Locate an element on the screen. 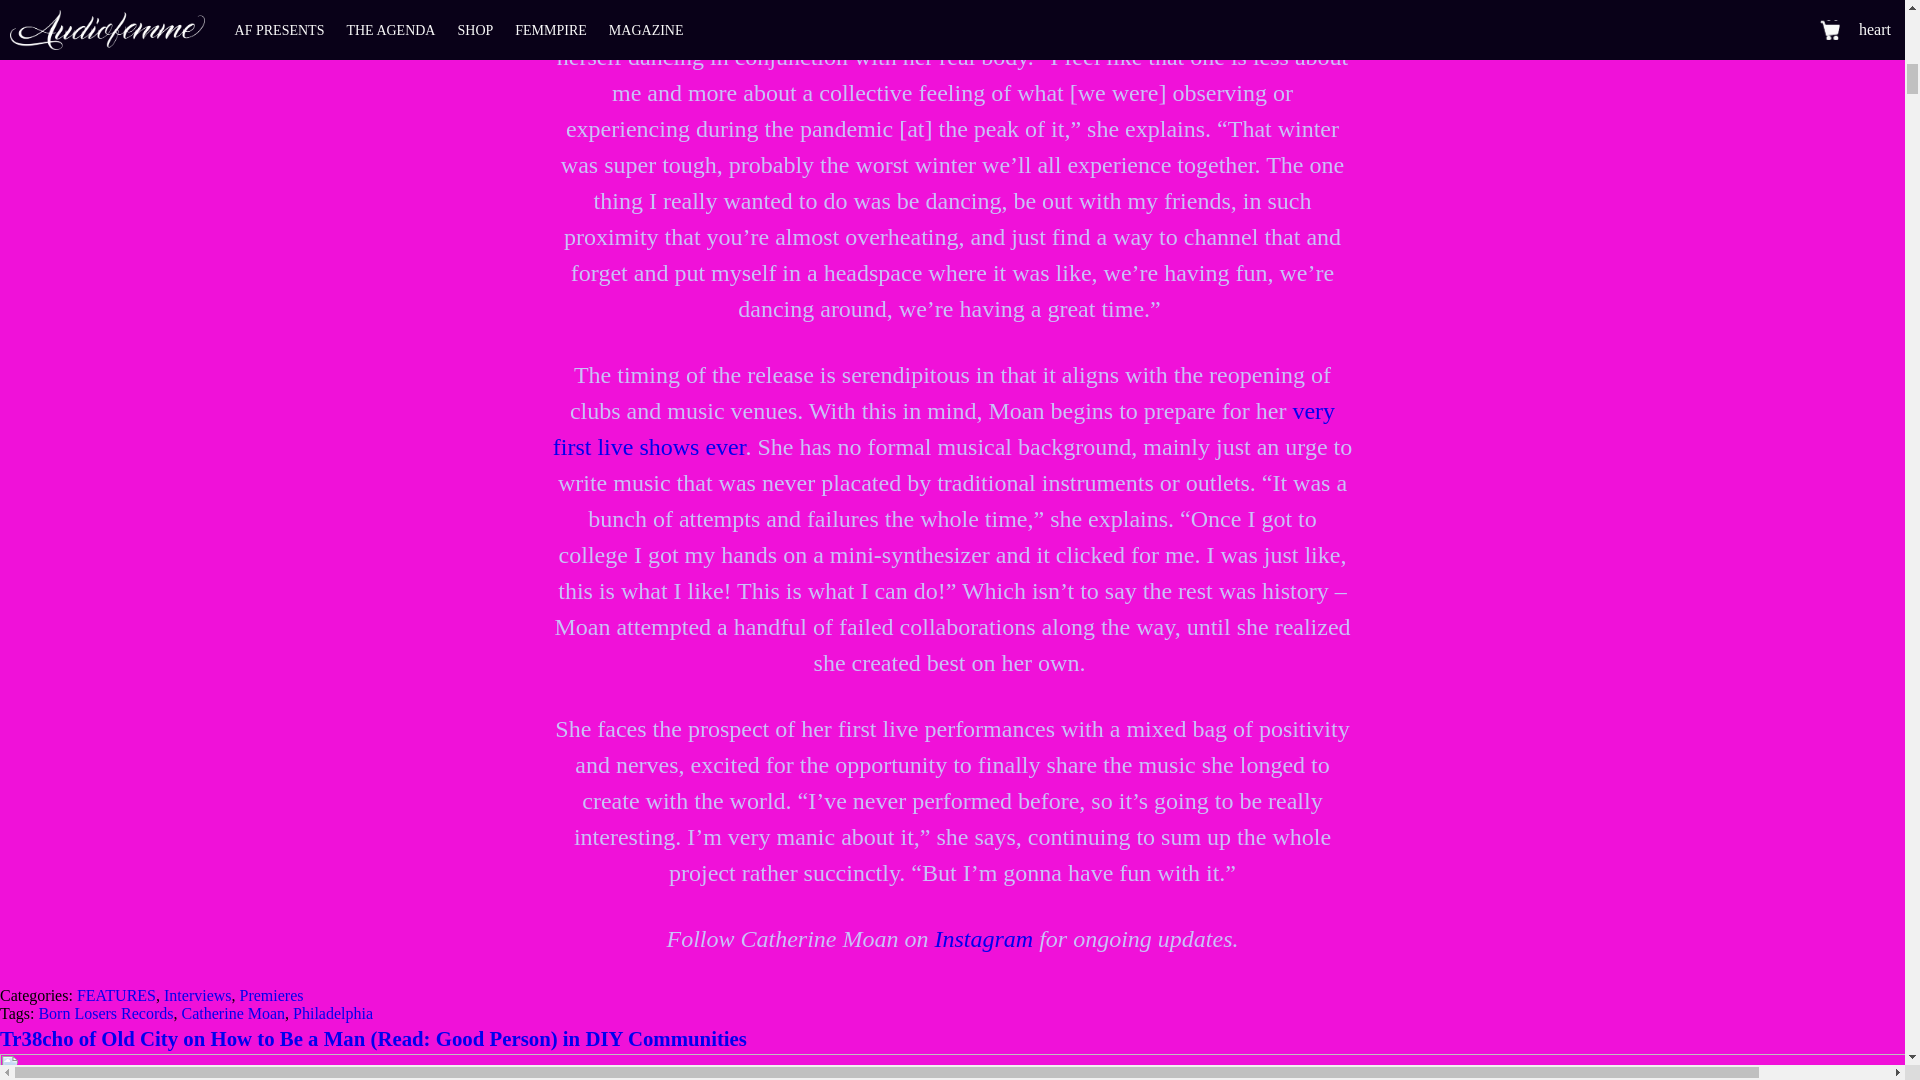 The height and width of the screenshot is (1080, 1920). Born Losers Records is located at coordinates (105, 1013).